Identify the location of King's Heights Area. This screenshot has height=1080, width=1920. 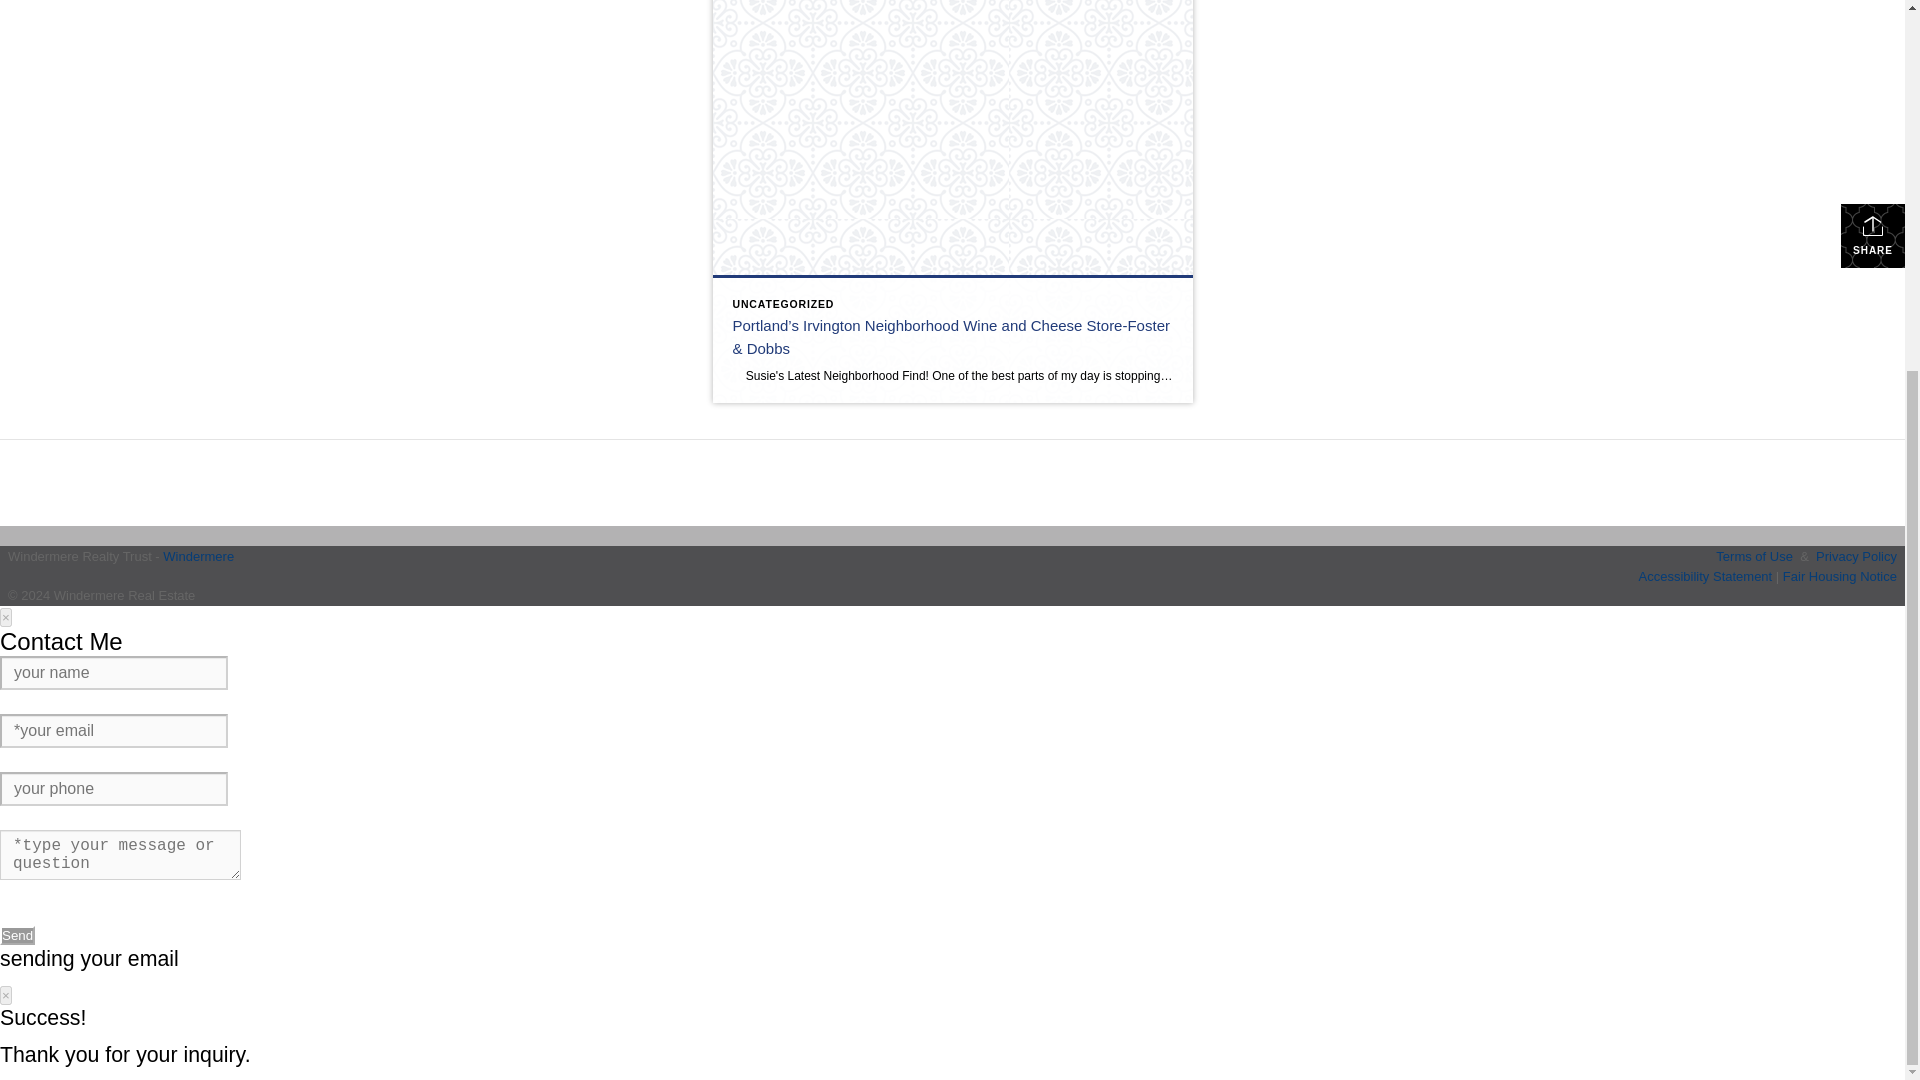
(292, 63).